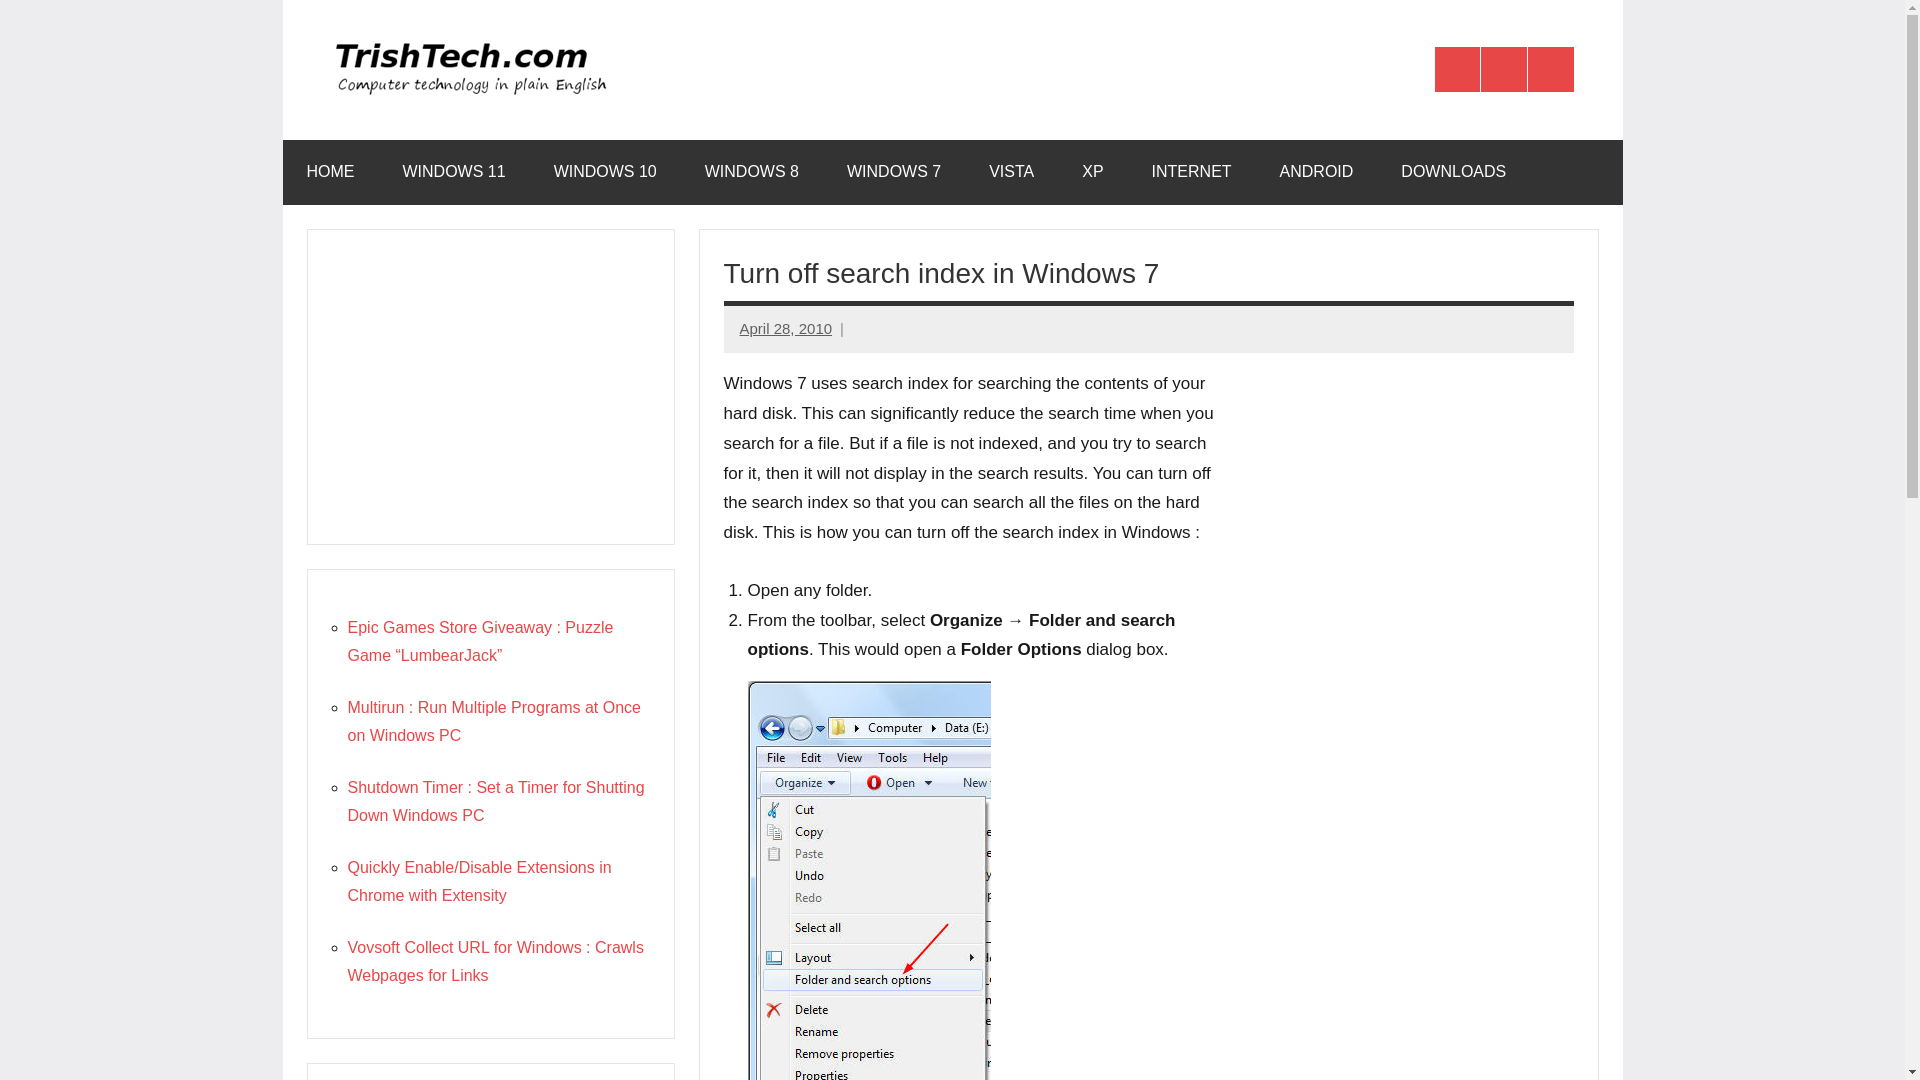 The height and width of the screenshot is (1080, 1920). I want to click on VISTA, so click(1011, 172).